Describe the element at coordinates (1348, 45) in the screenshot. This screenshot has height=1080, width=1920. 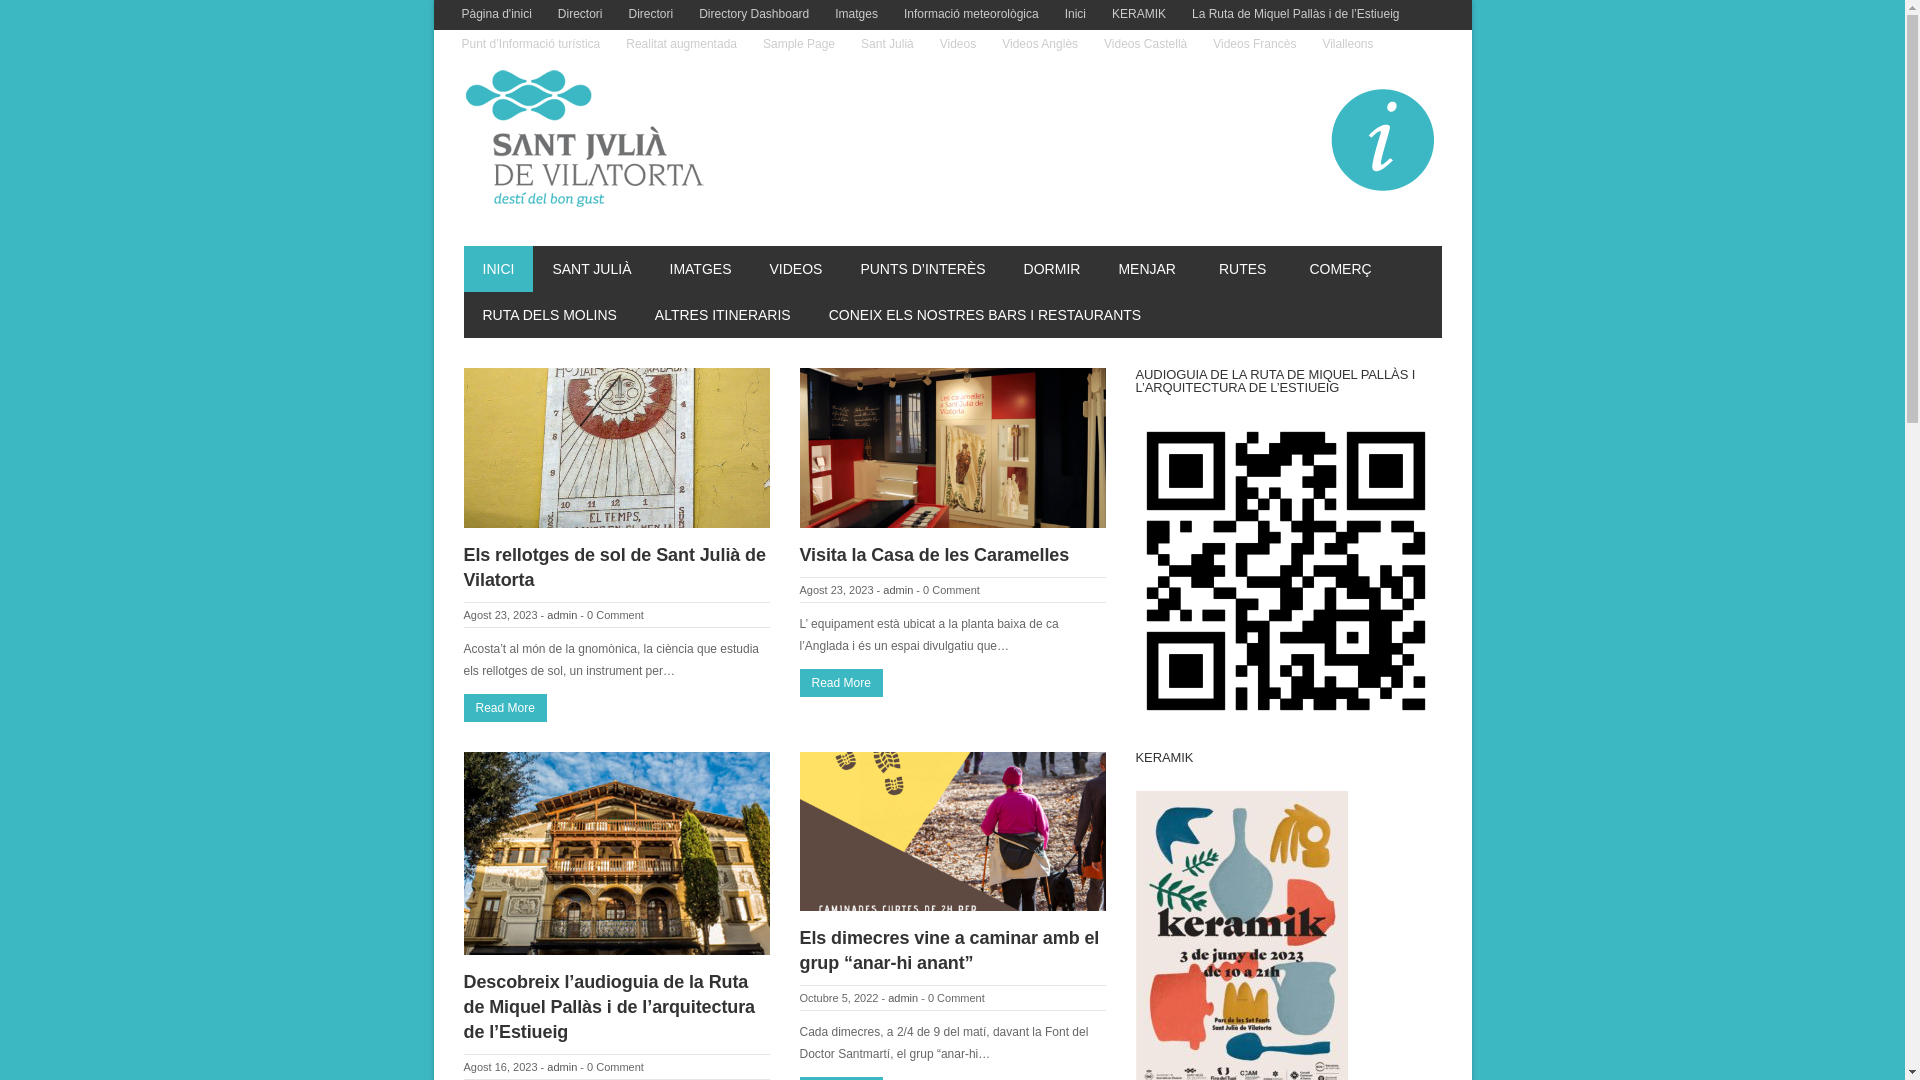
I see `Vilalleons` at that location.